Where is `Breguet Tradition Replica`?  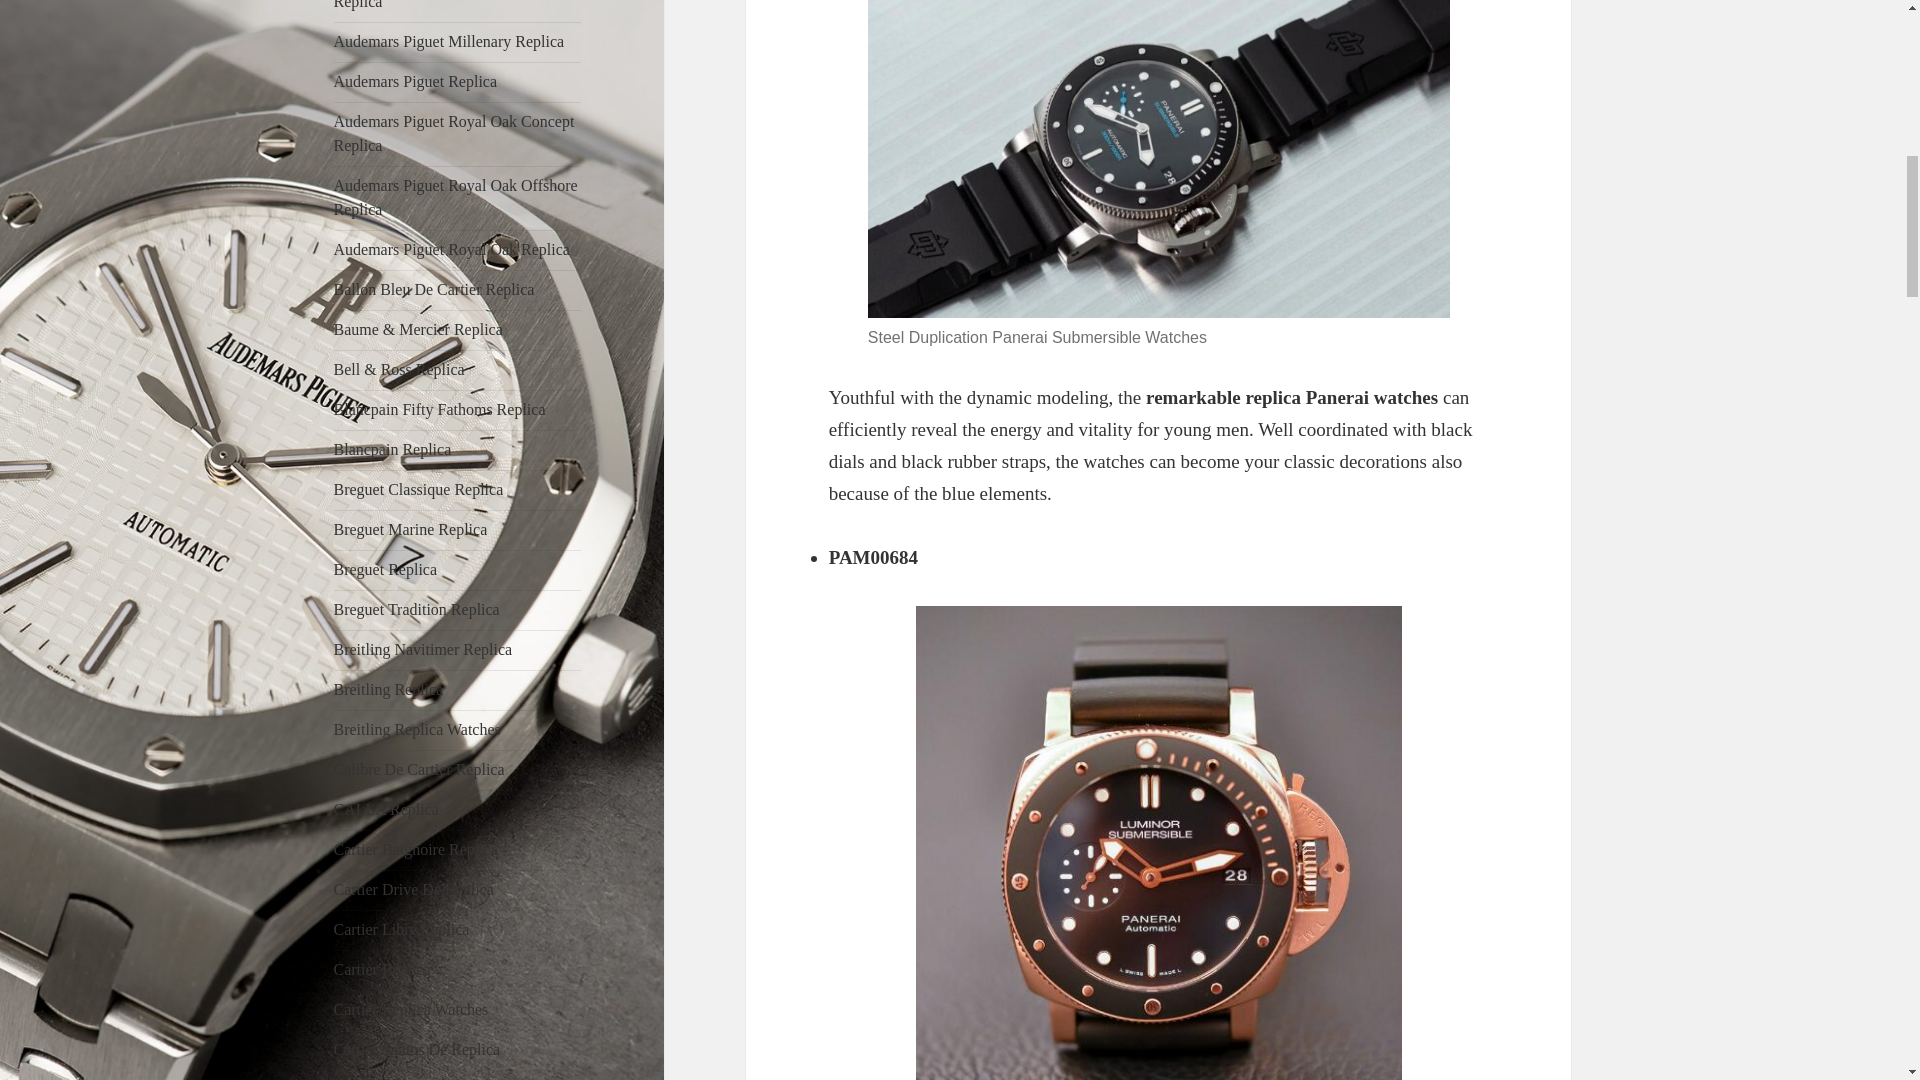
Breguet Tradition Replica is located at coordinates (416, 608).